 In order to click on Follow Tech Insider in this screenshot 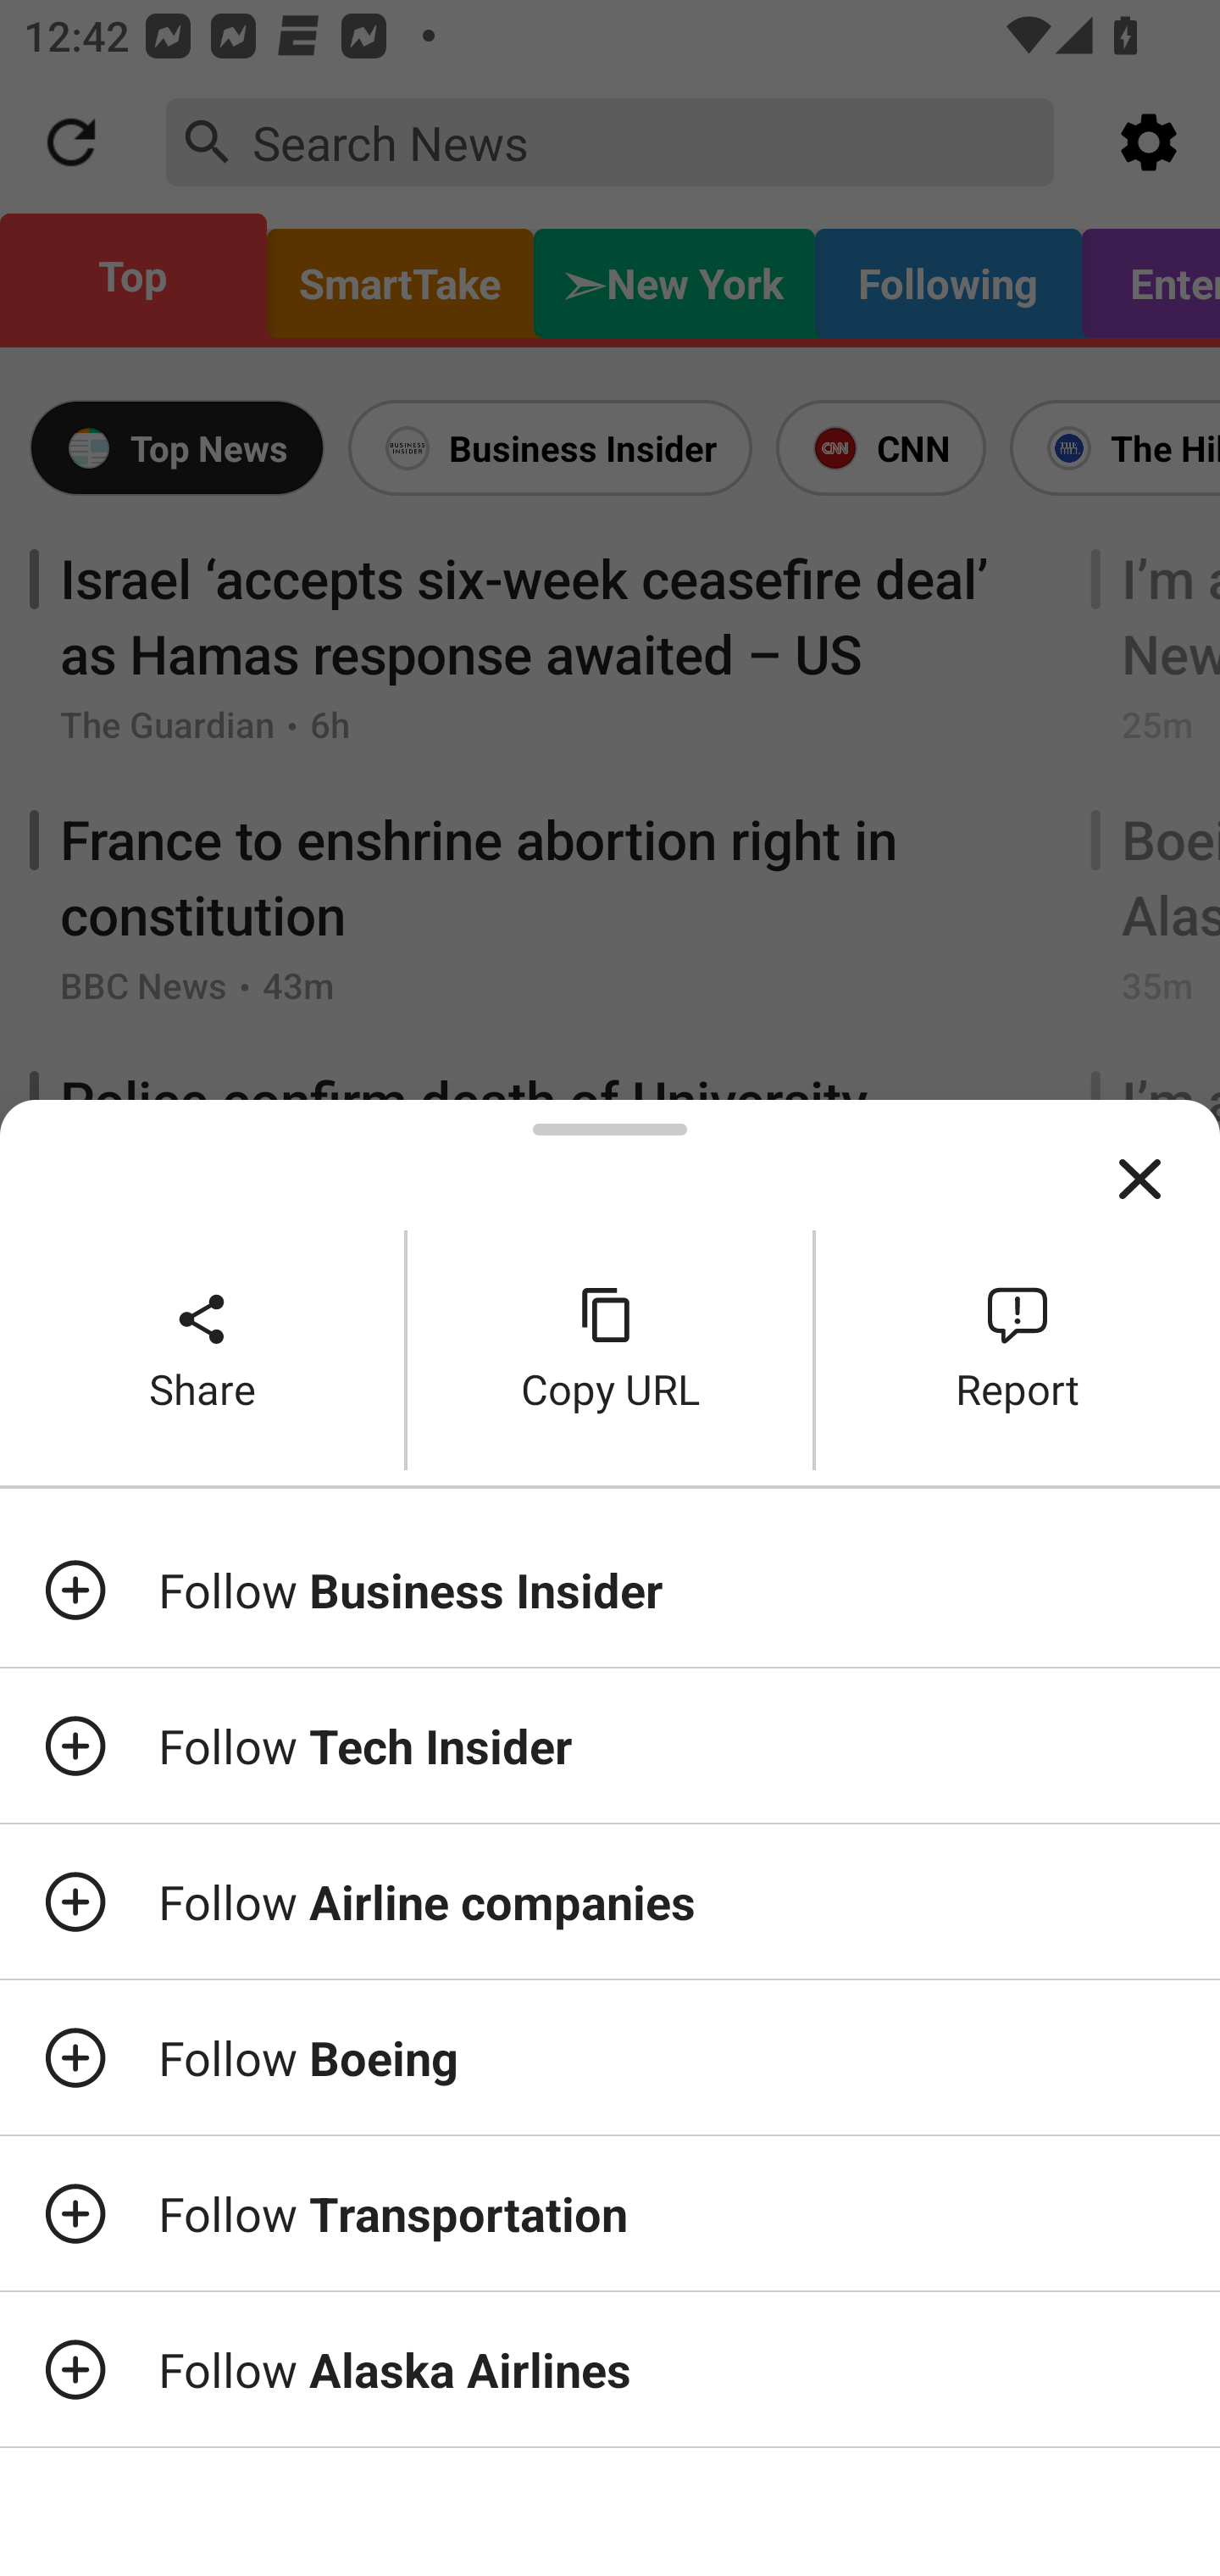, I will do `click(610, 1746)`.